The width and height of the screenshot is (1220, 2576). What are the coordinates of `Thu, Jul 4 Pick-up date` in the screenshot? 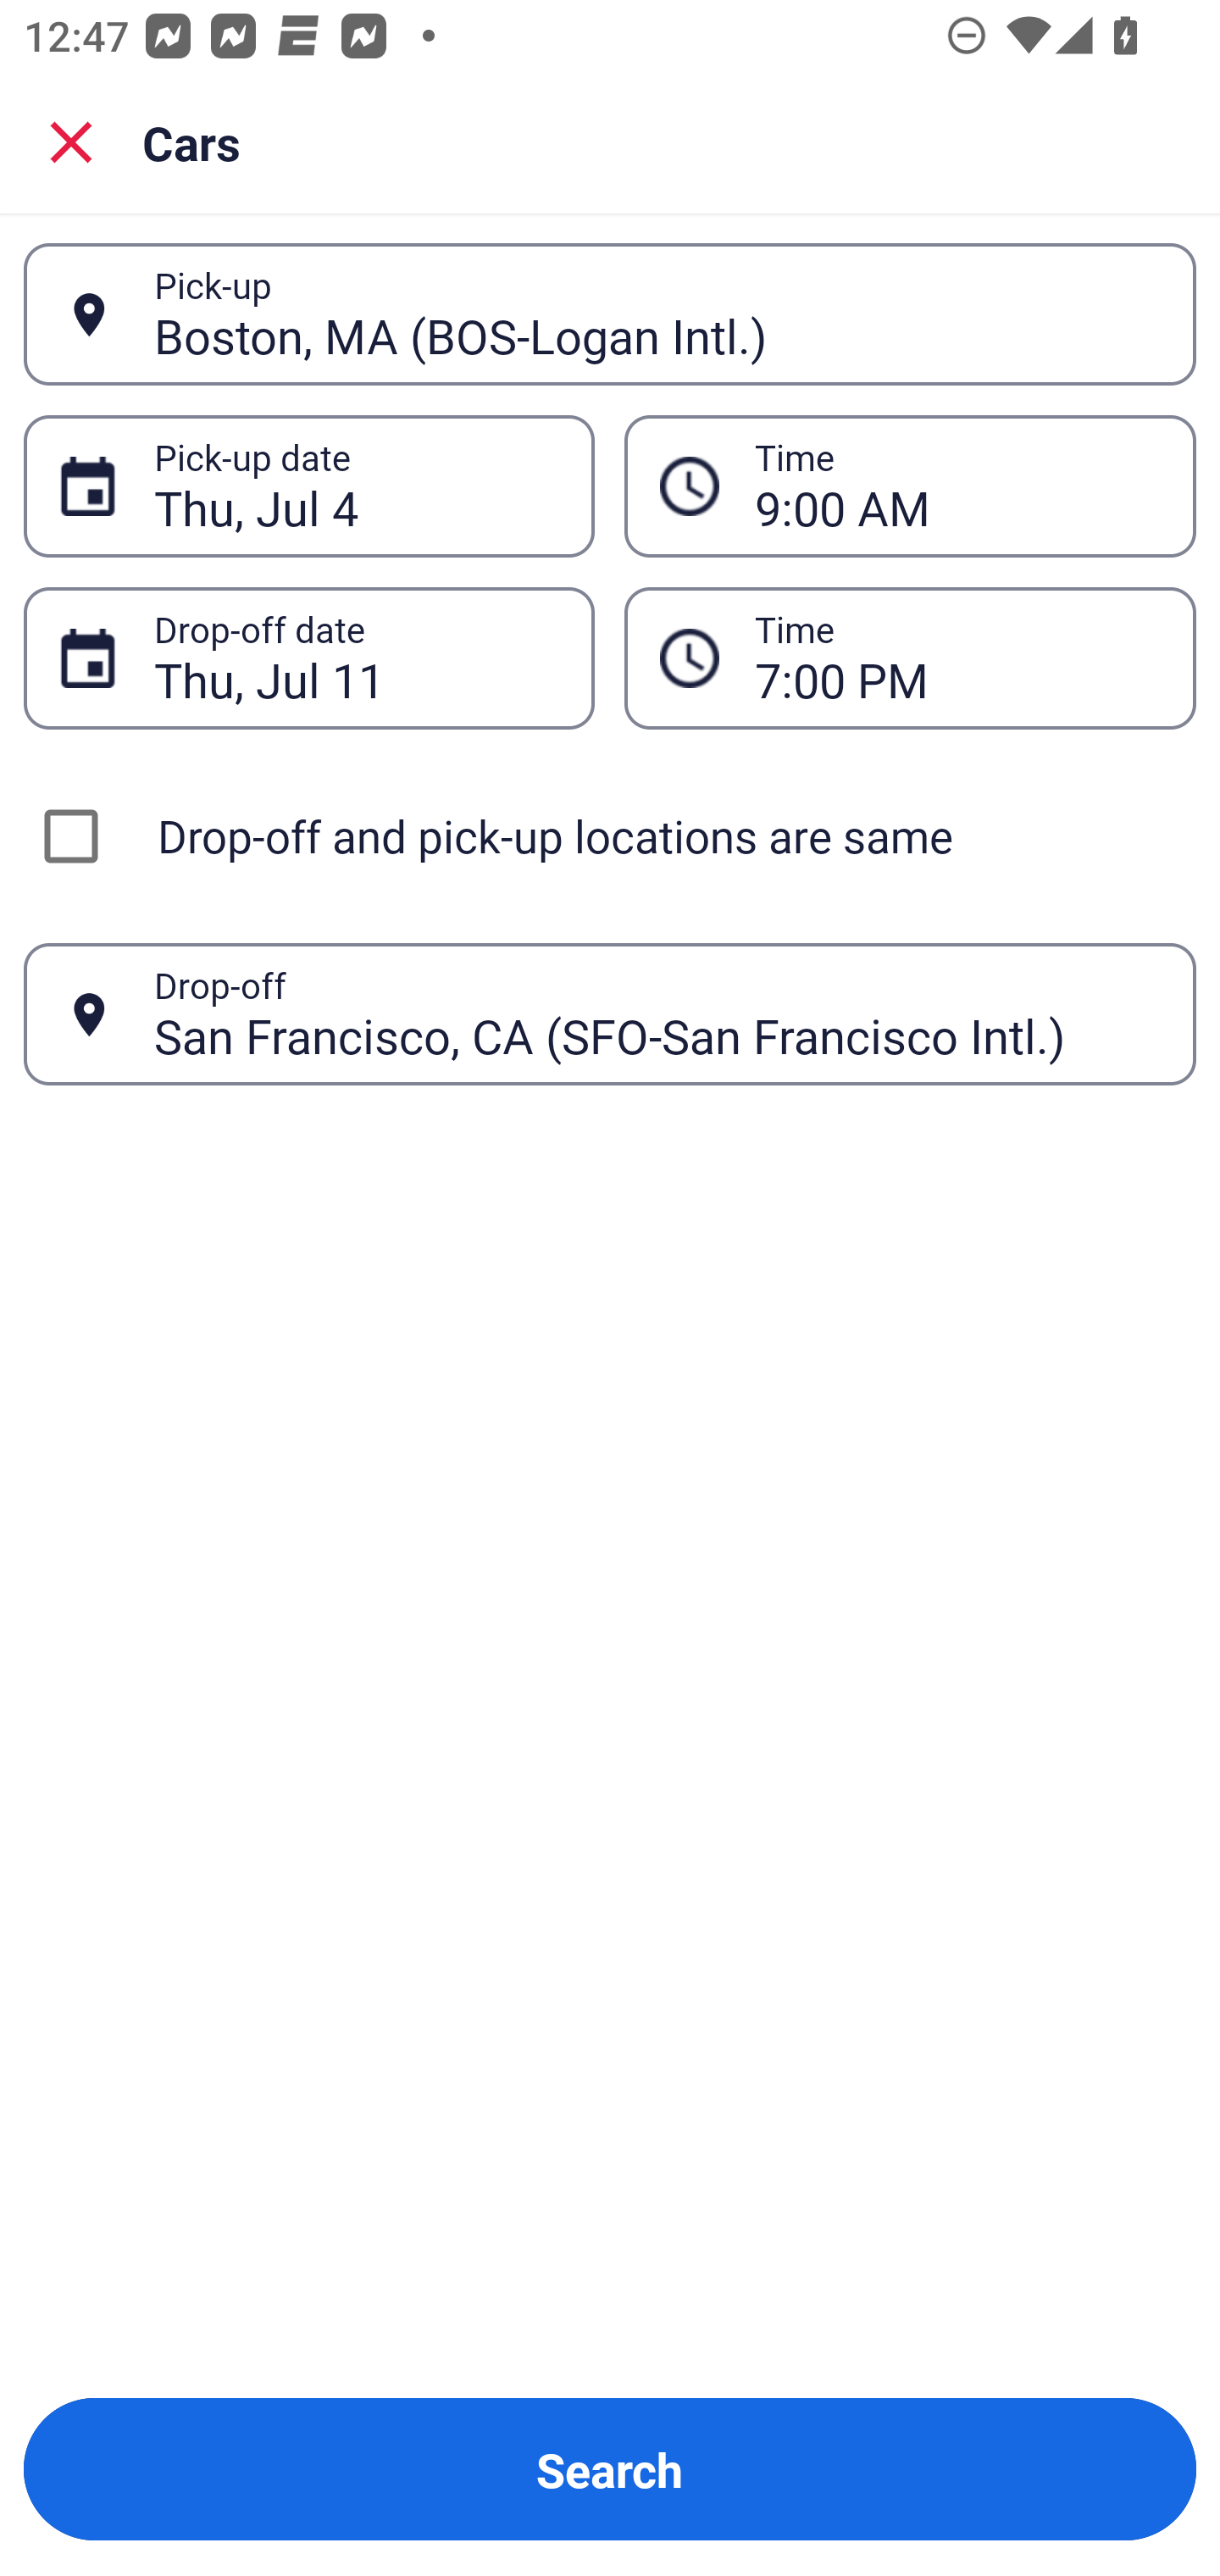 It's located at (308, 485).